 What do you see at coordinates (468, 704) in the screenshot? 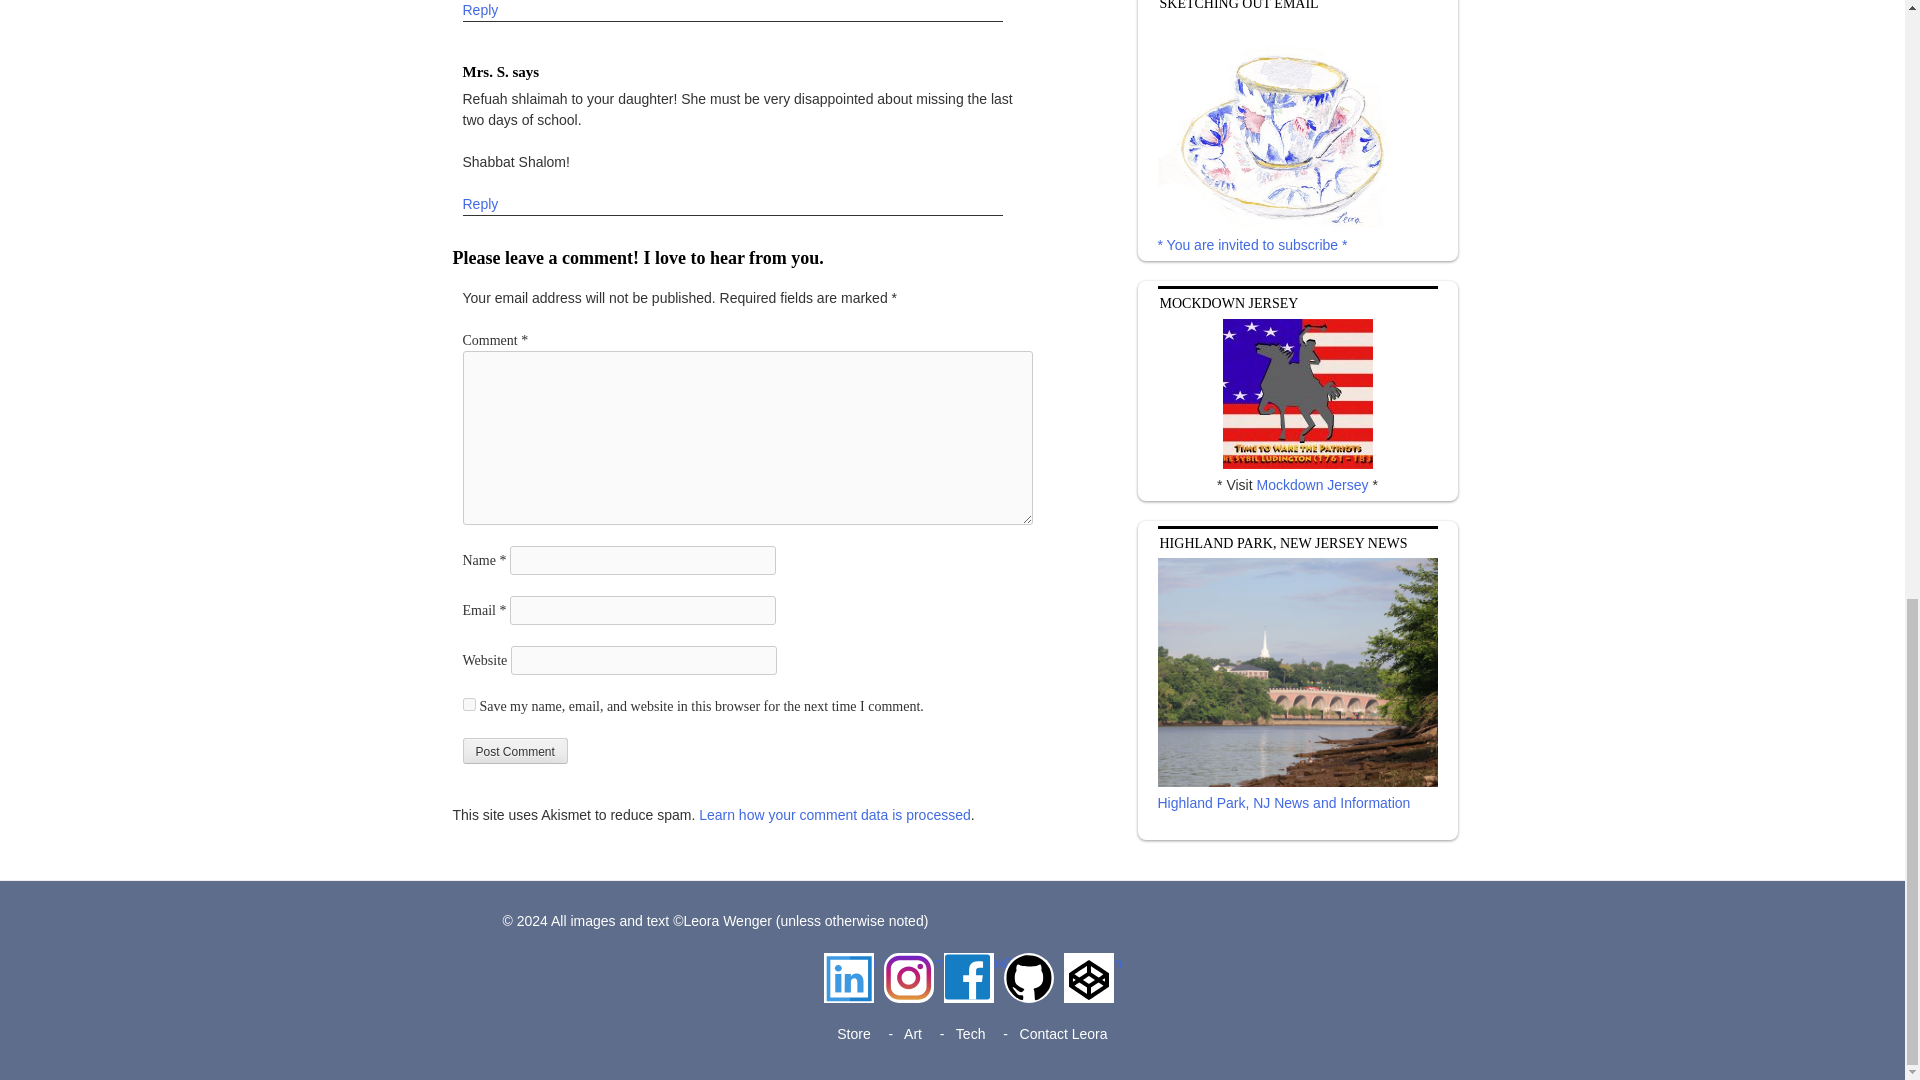
I see `yes` at bounding box center [468, 704].